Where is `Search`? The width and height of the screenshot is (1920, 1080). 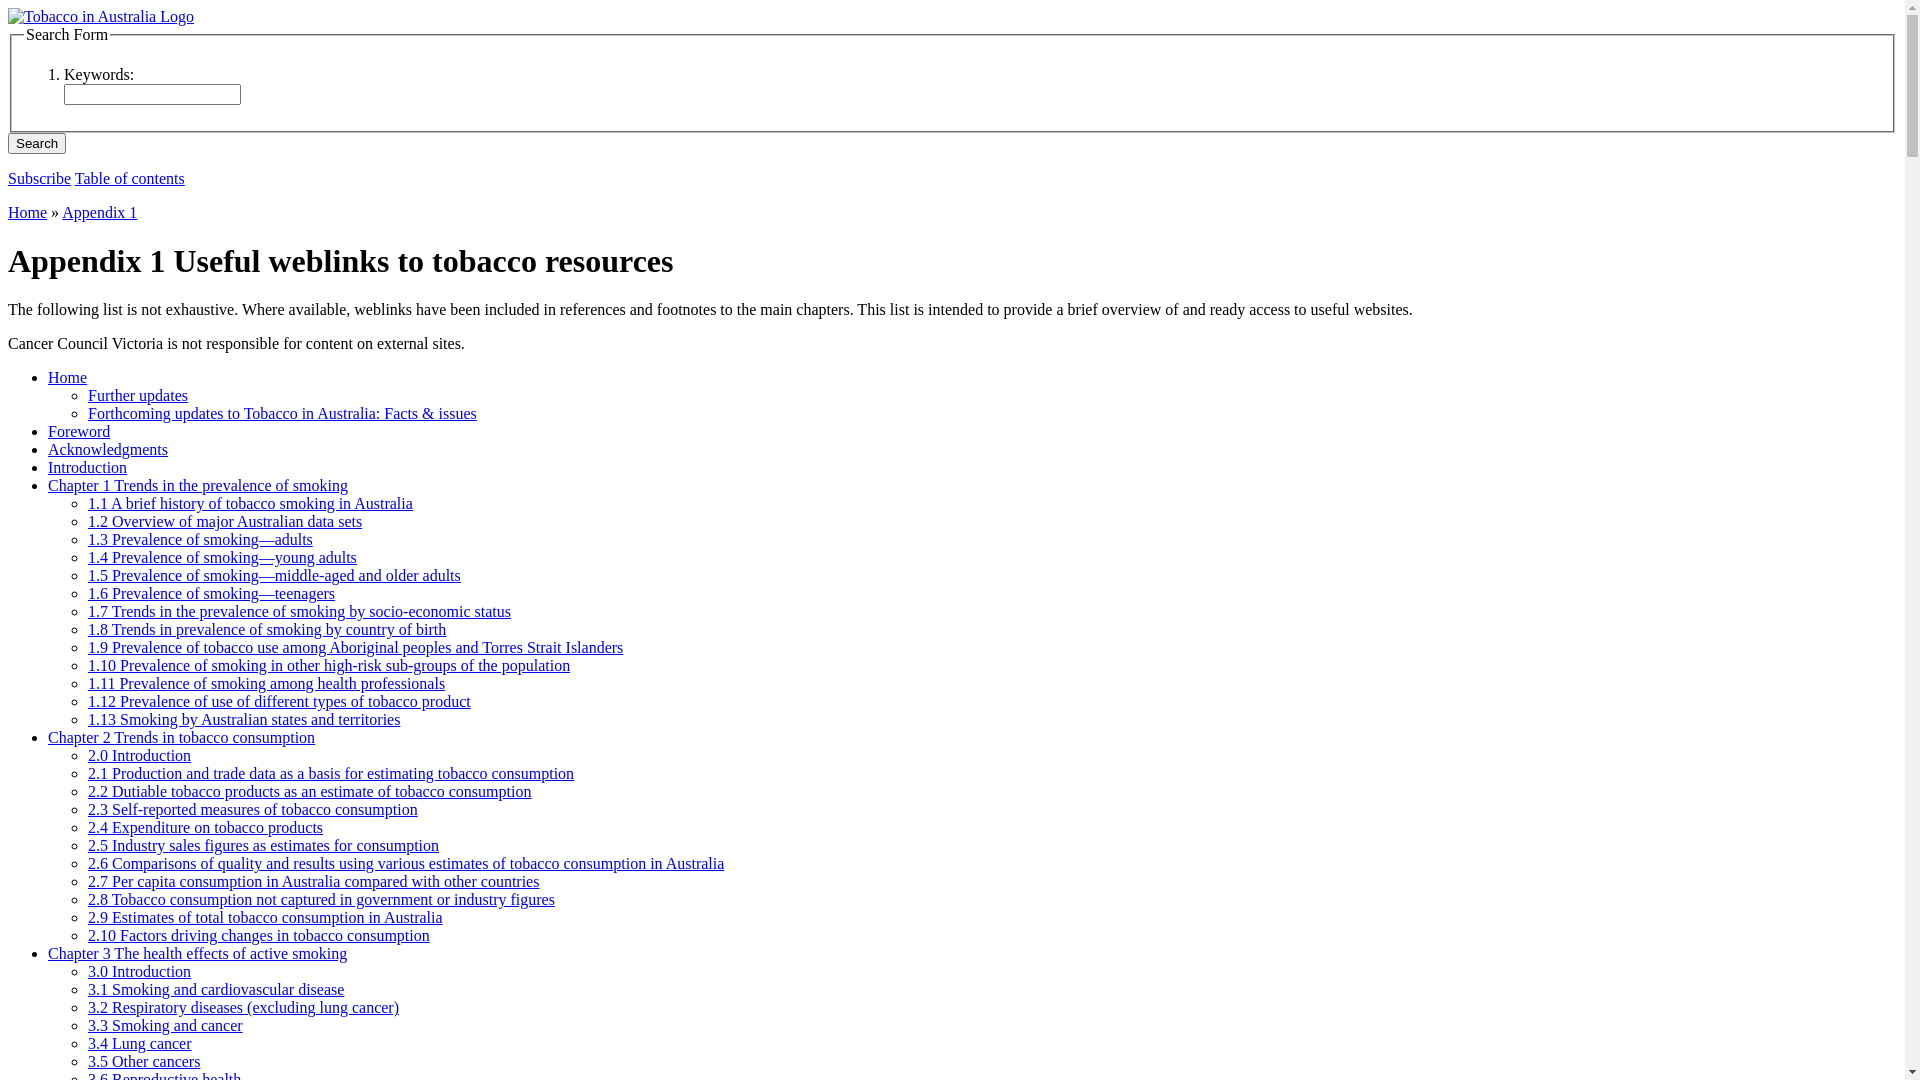 Search is located at coordinates (37, 144).